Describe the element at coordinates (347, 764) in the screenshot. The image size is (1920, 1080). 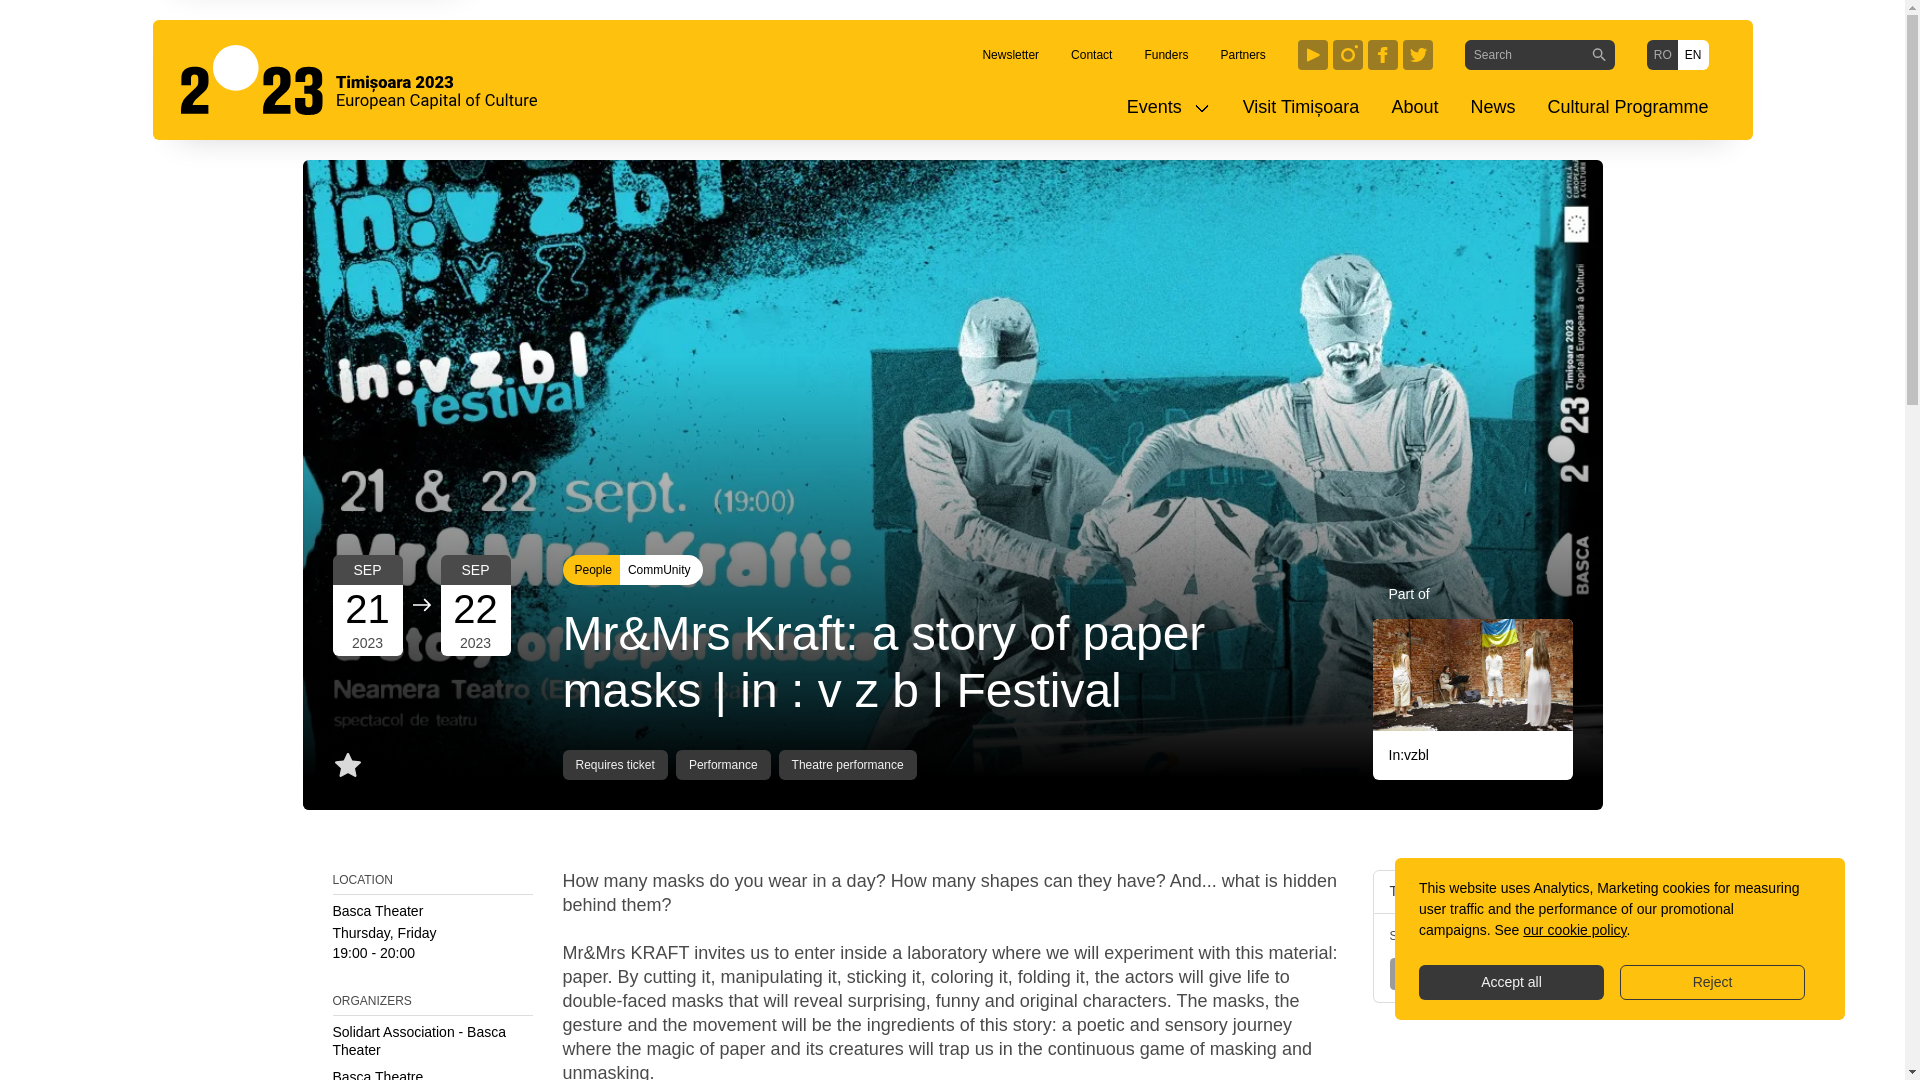
I see `Add to favorites` at that location.